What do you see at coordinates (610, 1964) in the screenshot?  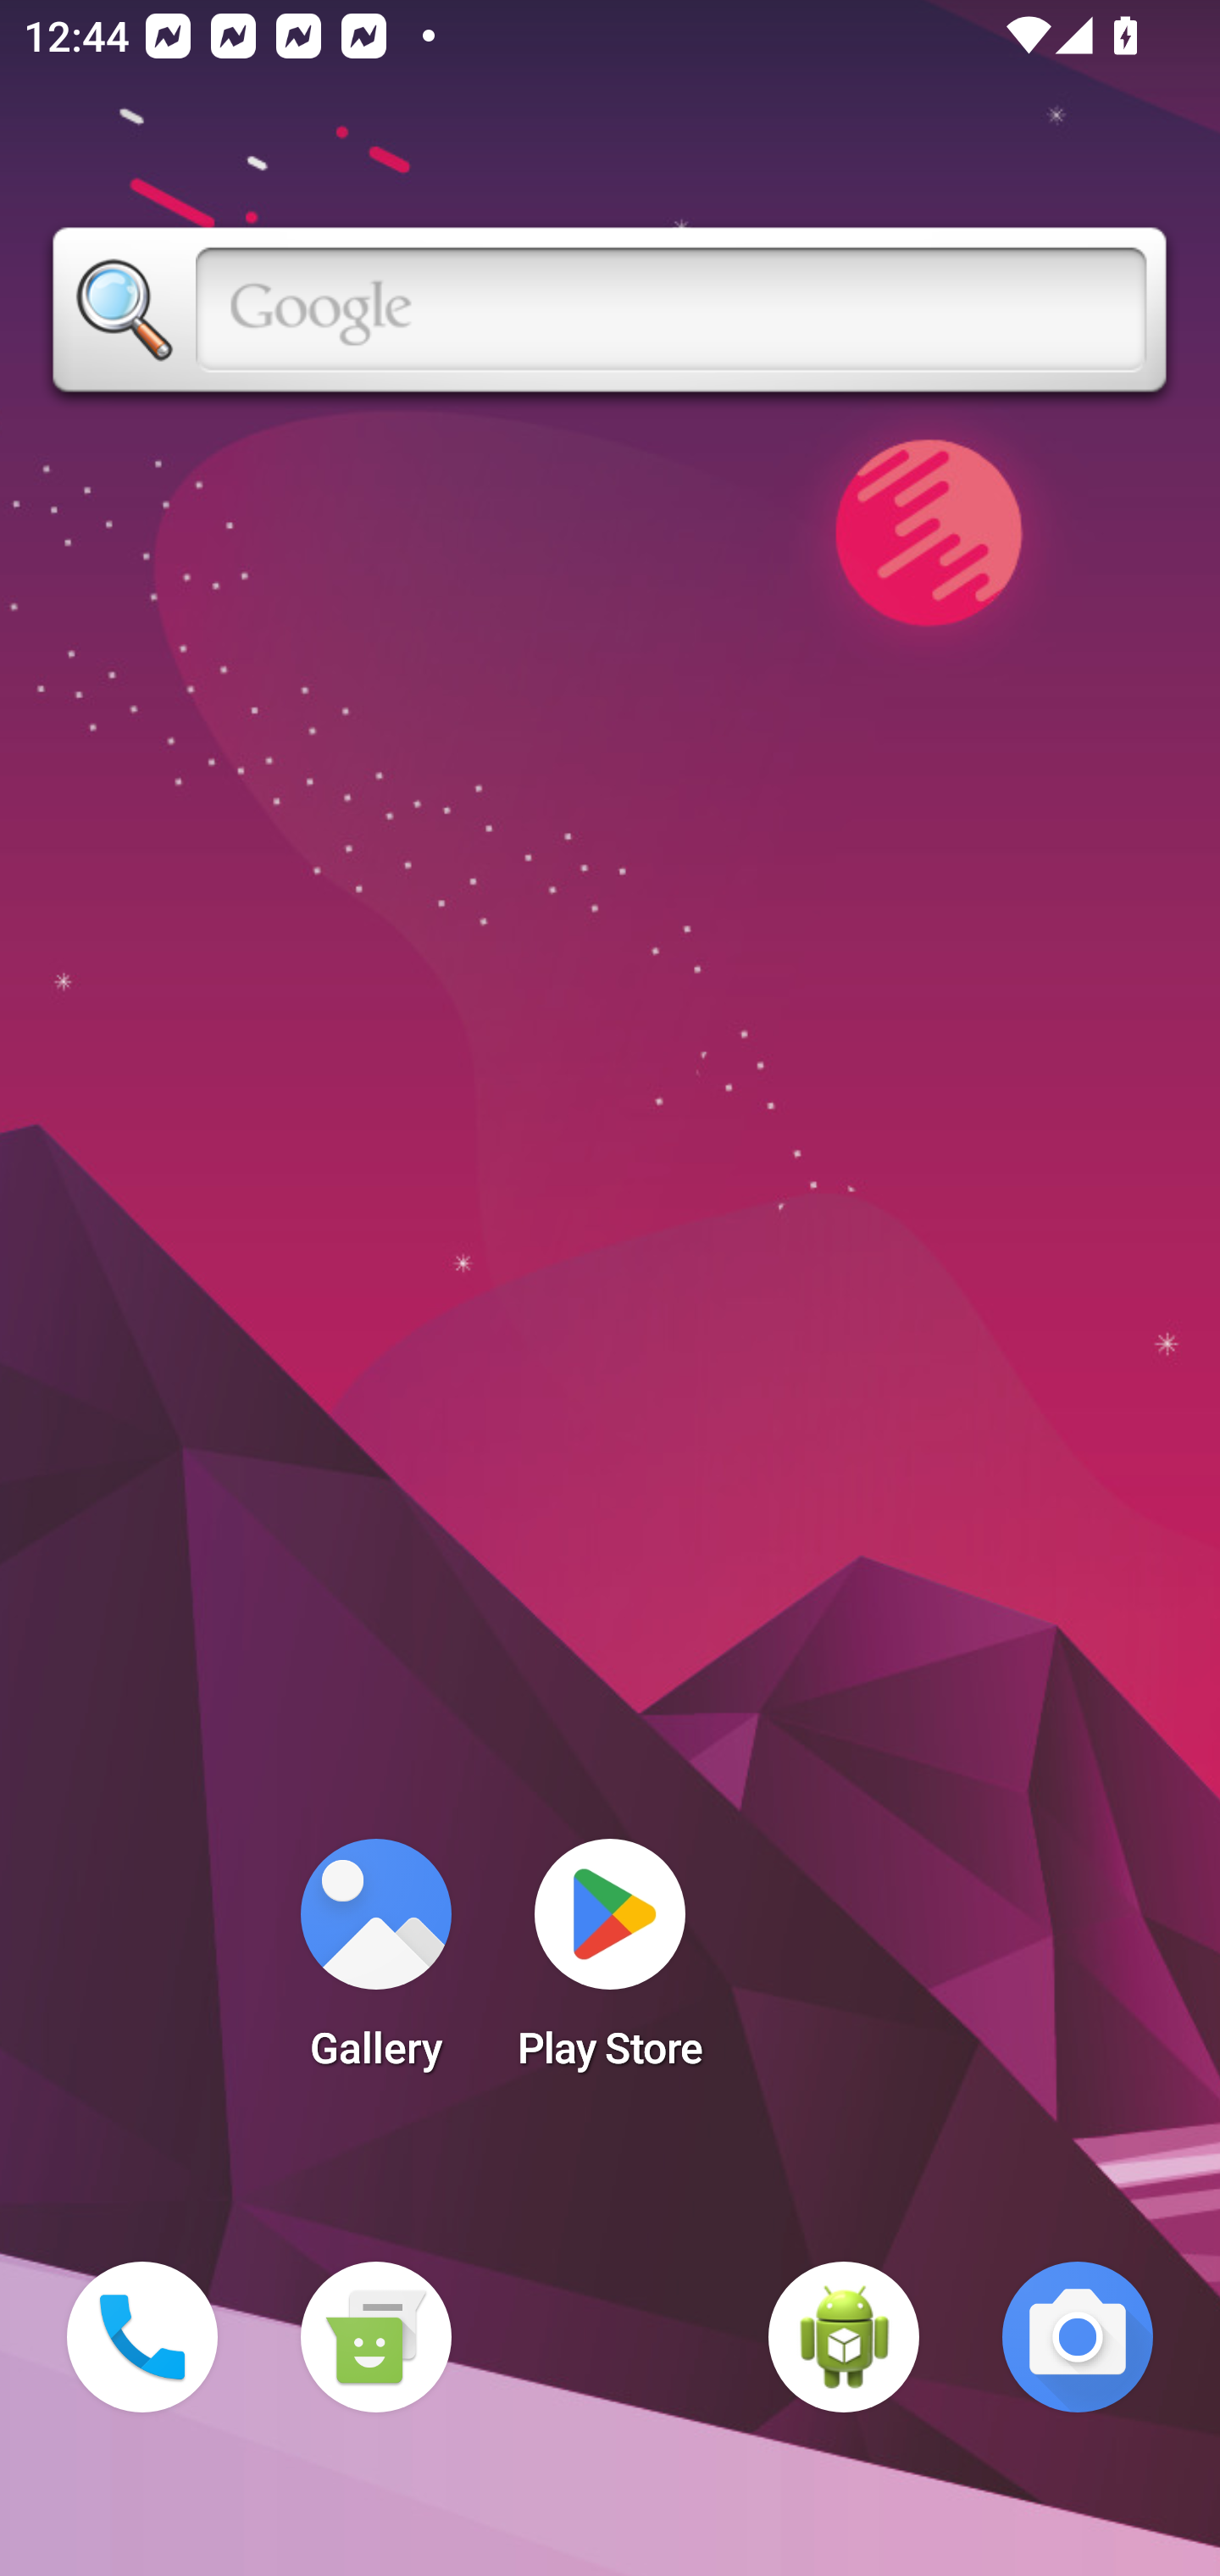 I see `Play Store` at bounding box center [610, 1964].